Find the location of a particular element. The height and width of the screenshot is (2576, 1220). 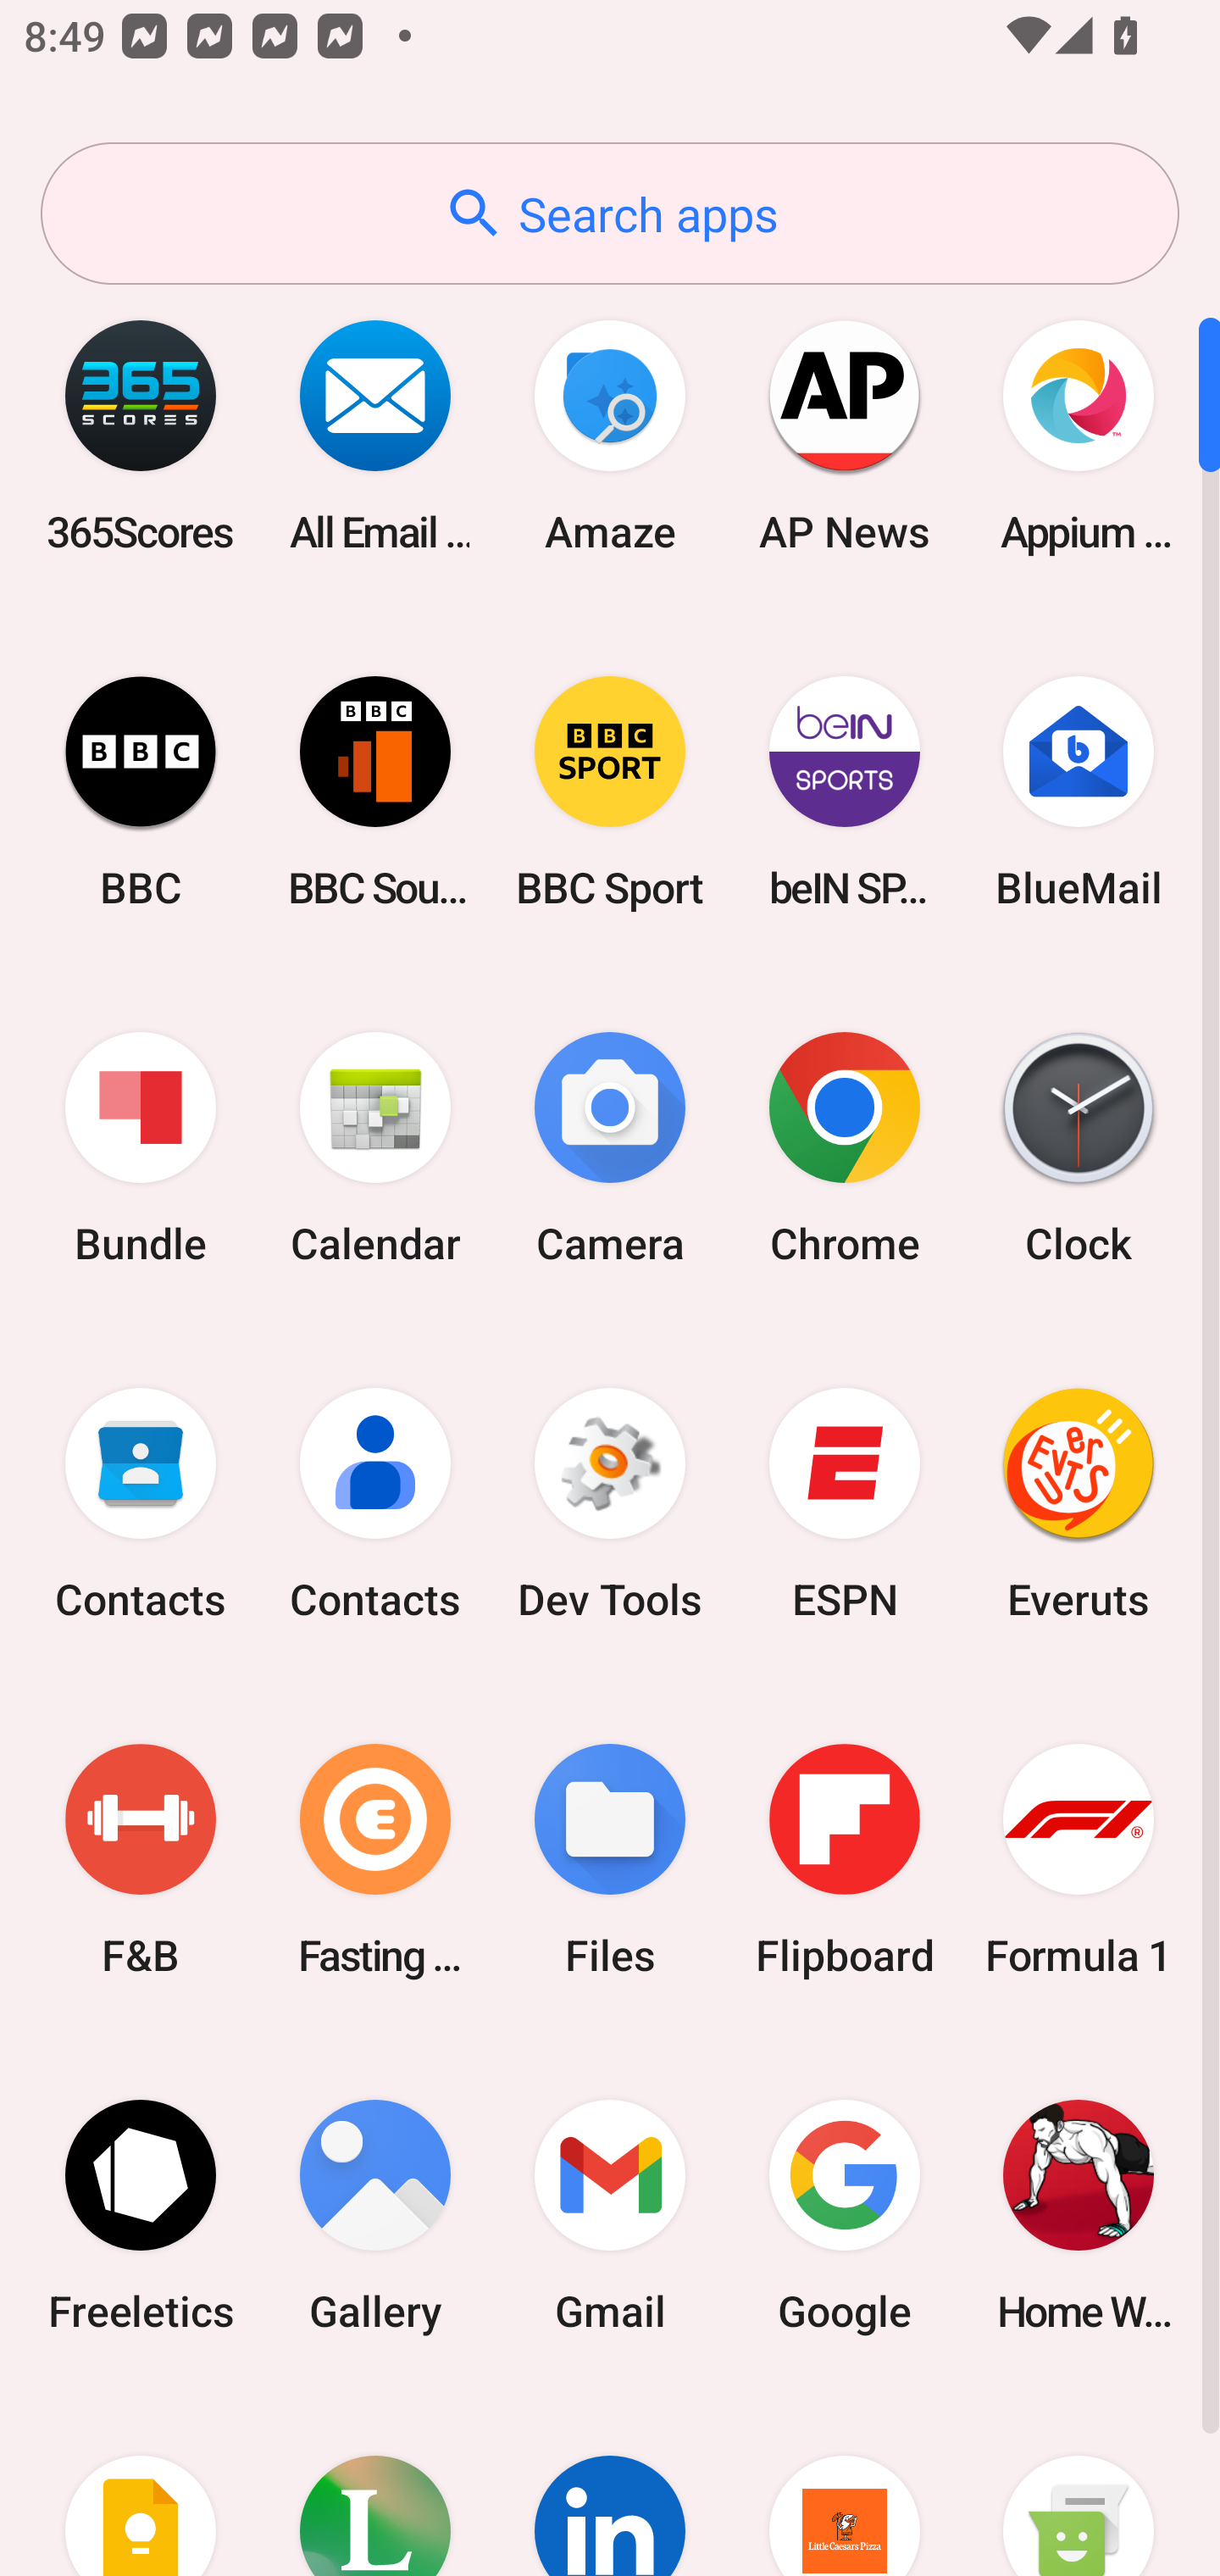

Keep Notes is located at coordinates (141, 2484).